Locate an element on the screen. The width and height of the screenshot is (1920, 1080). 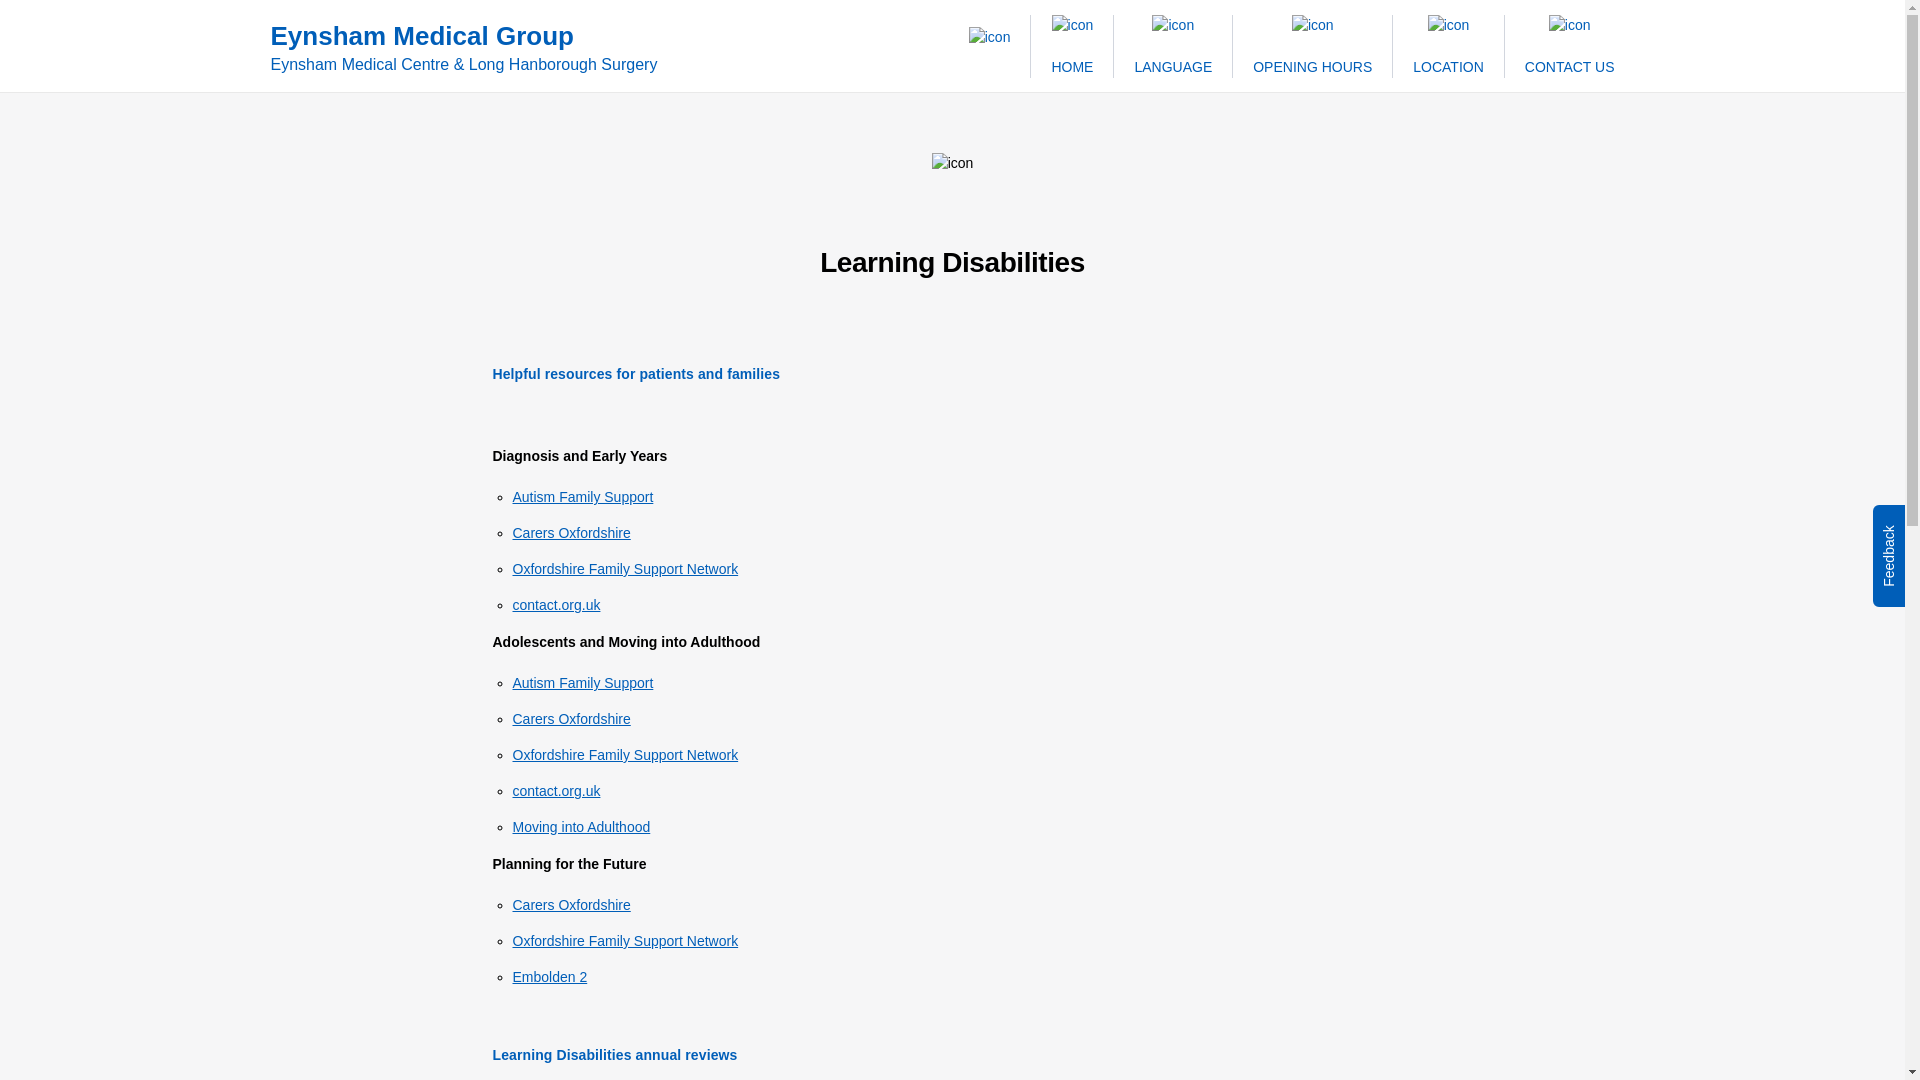
Oxfordshire Family Support Network is located at coordinates (624, 568).